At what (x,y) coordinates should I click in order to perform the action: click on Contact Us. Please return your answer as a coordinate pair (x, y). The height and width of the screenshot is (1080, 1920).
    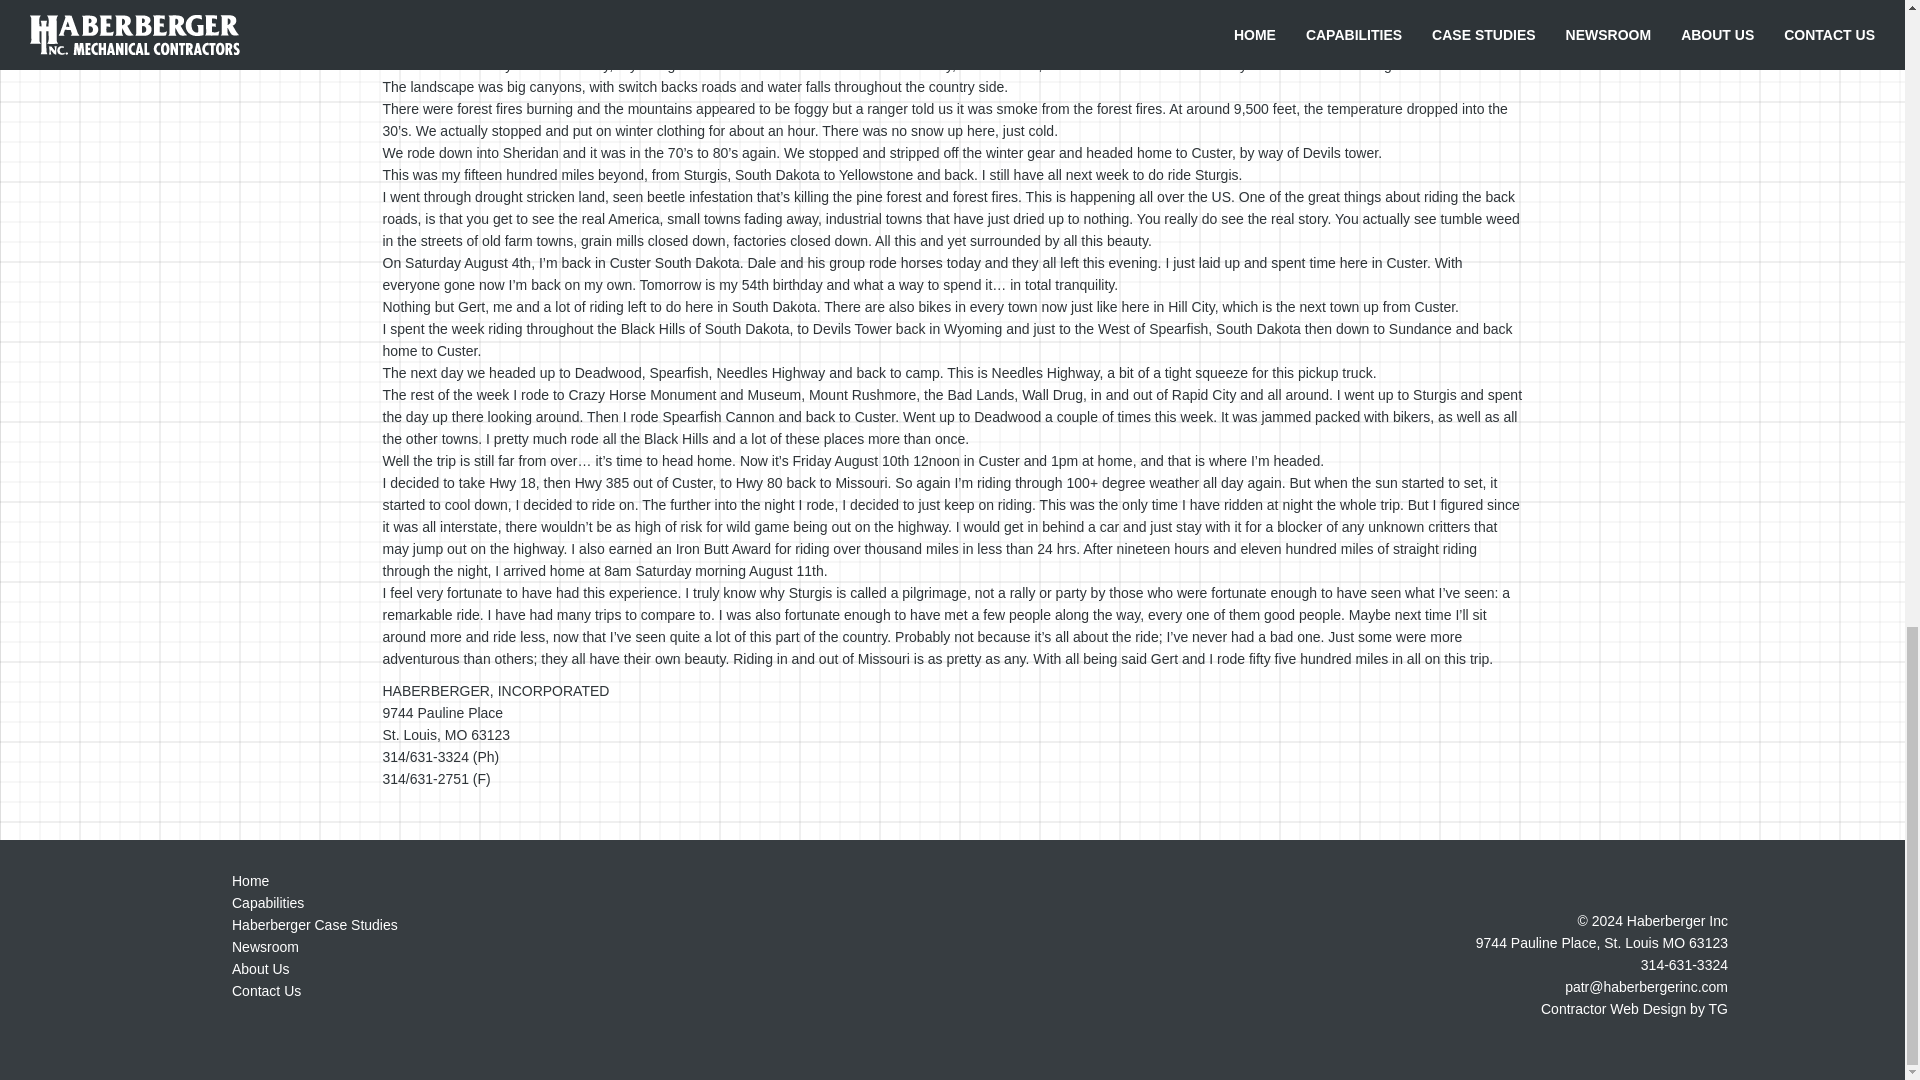
    Looking at the image, I should click on (266, 990).